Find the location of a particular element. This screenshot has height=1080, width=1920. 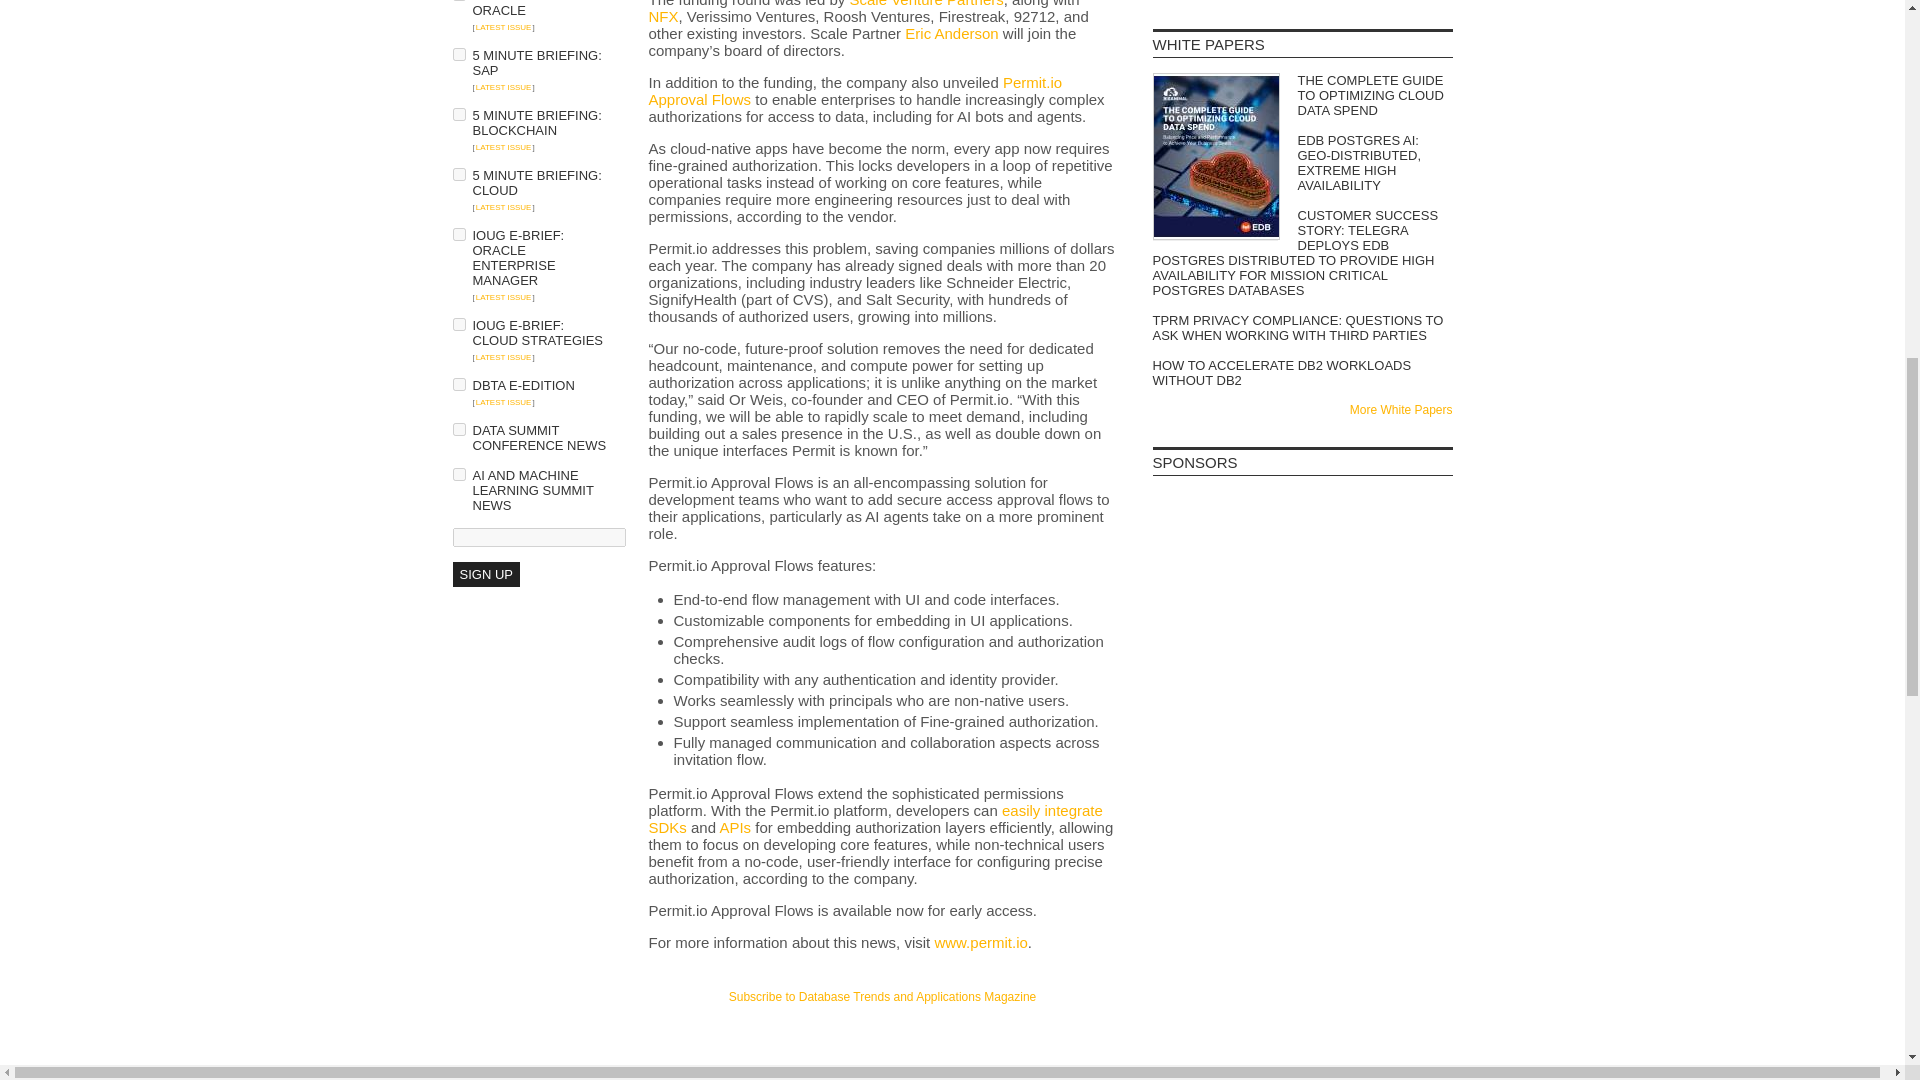

3rd party ad content is located at coordinates (1302, 780).